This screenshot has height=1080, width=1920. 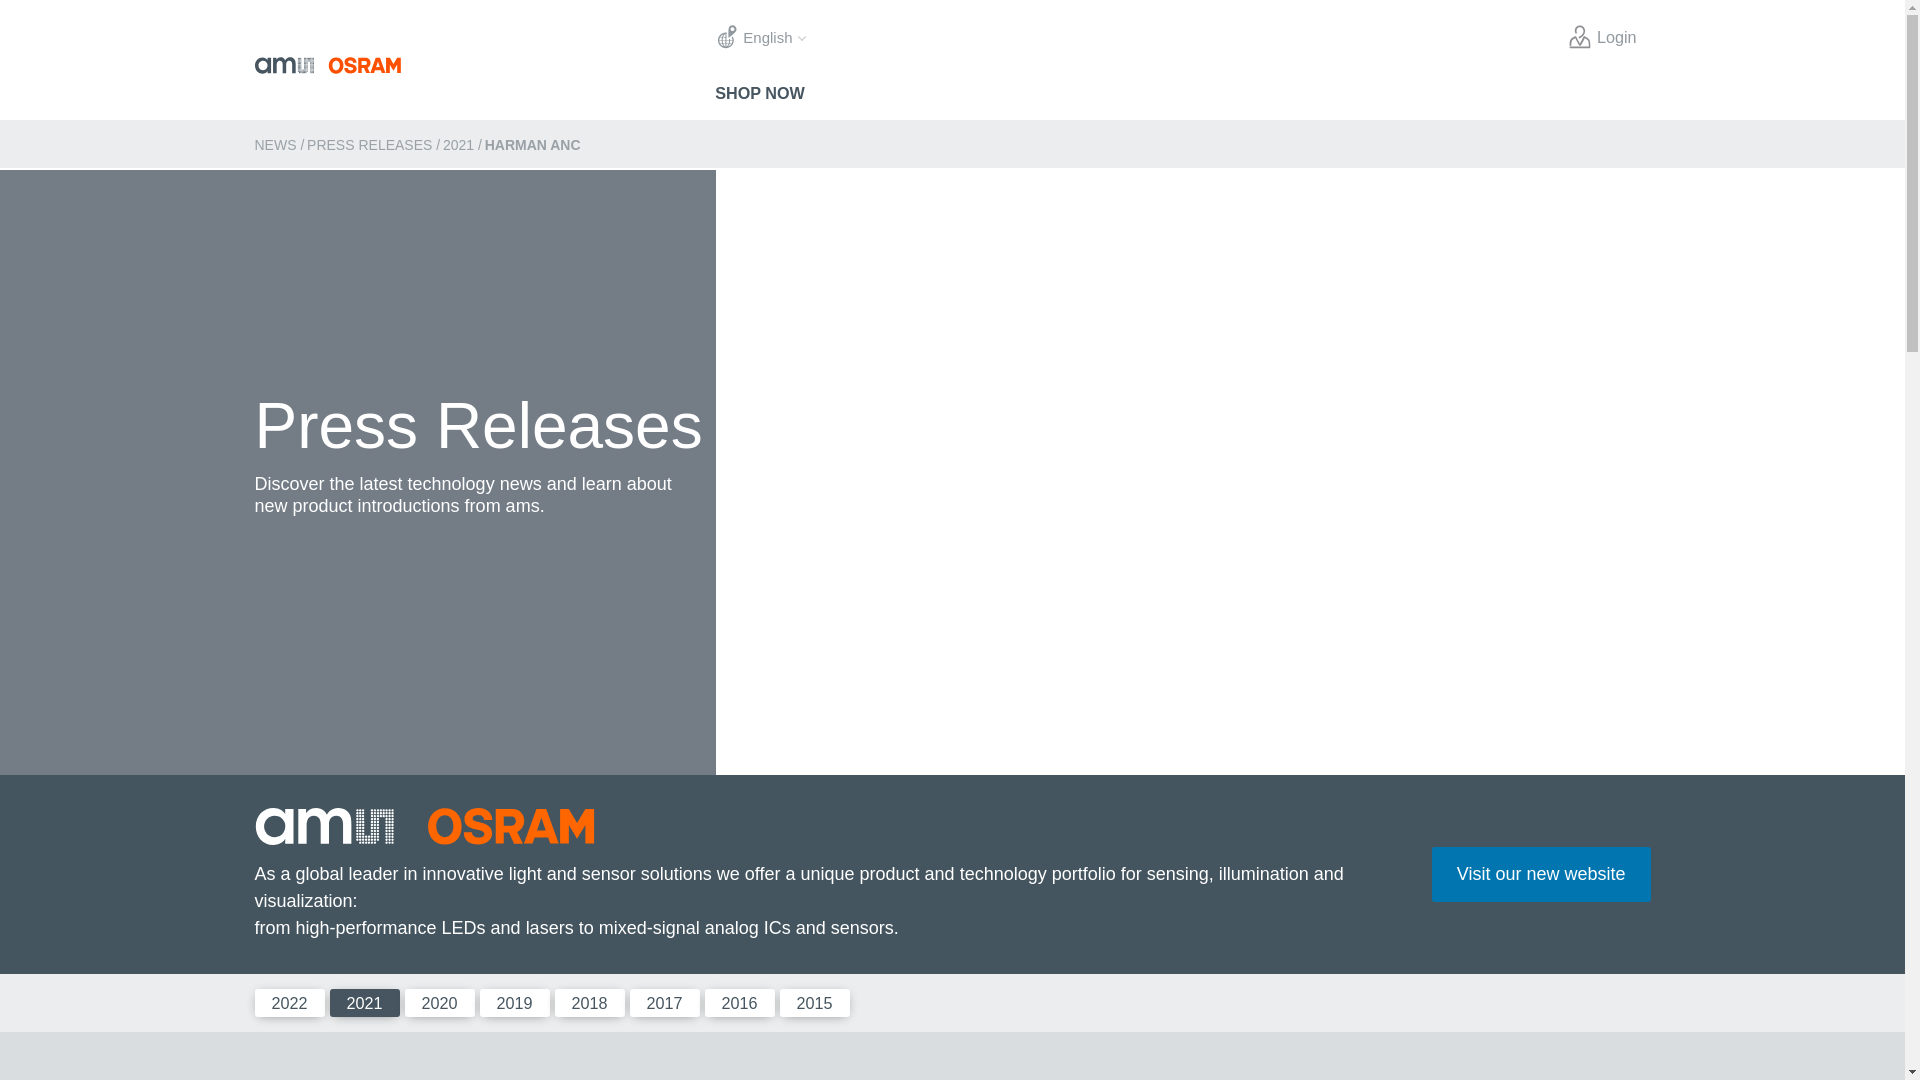 What do you see at coordinates (760, 38) in the screenshot?
I see `English` at bounding box center [760, 38].